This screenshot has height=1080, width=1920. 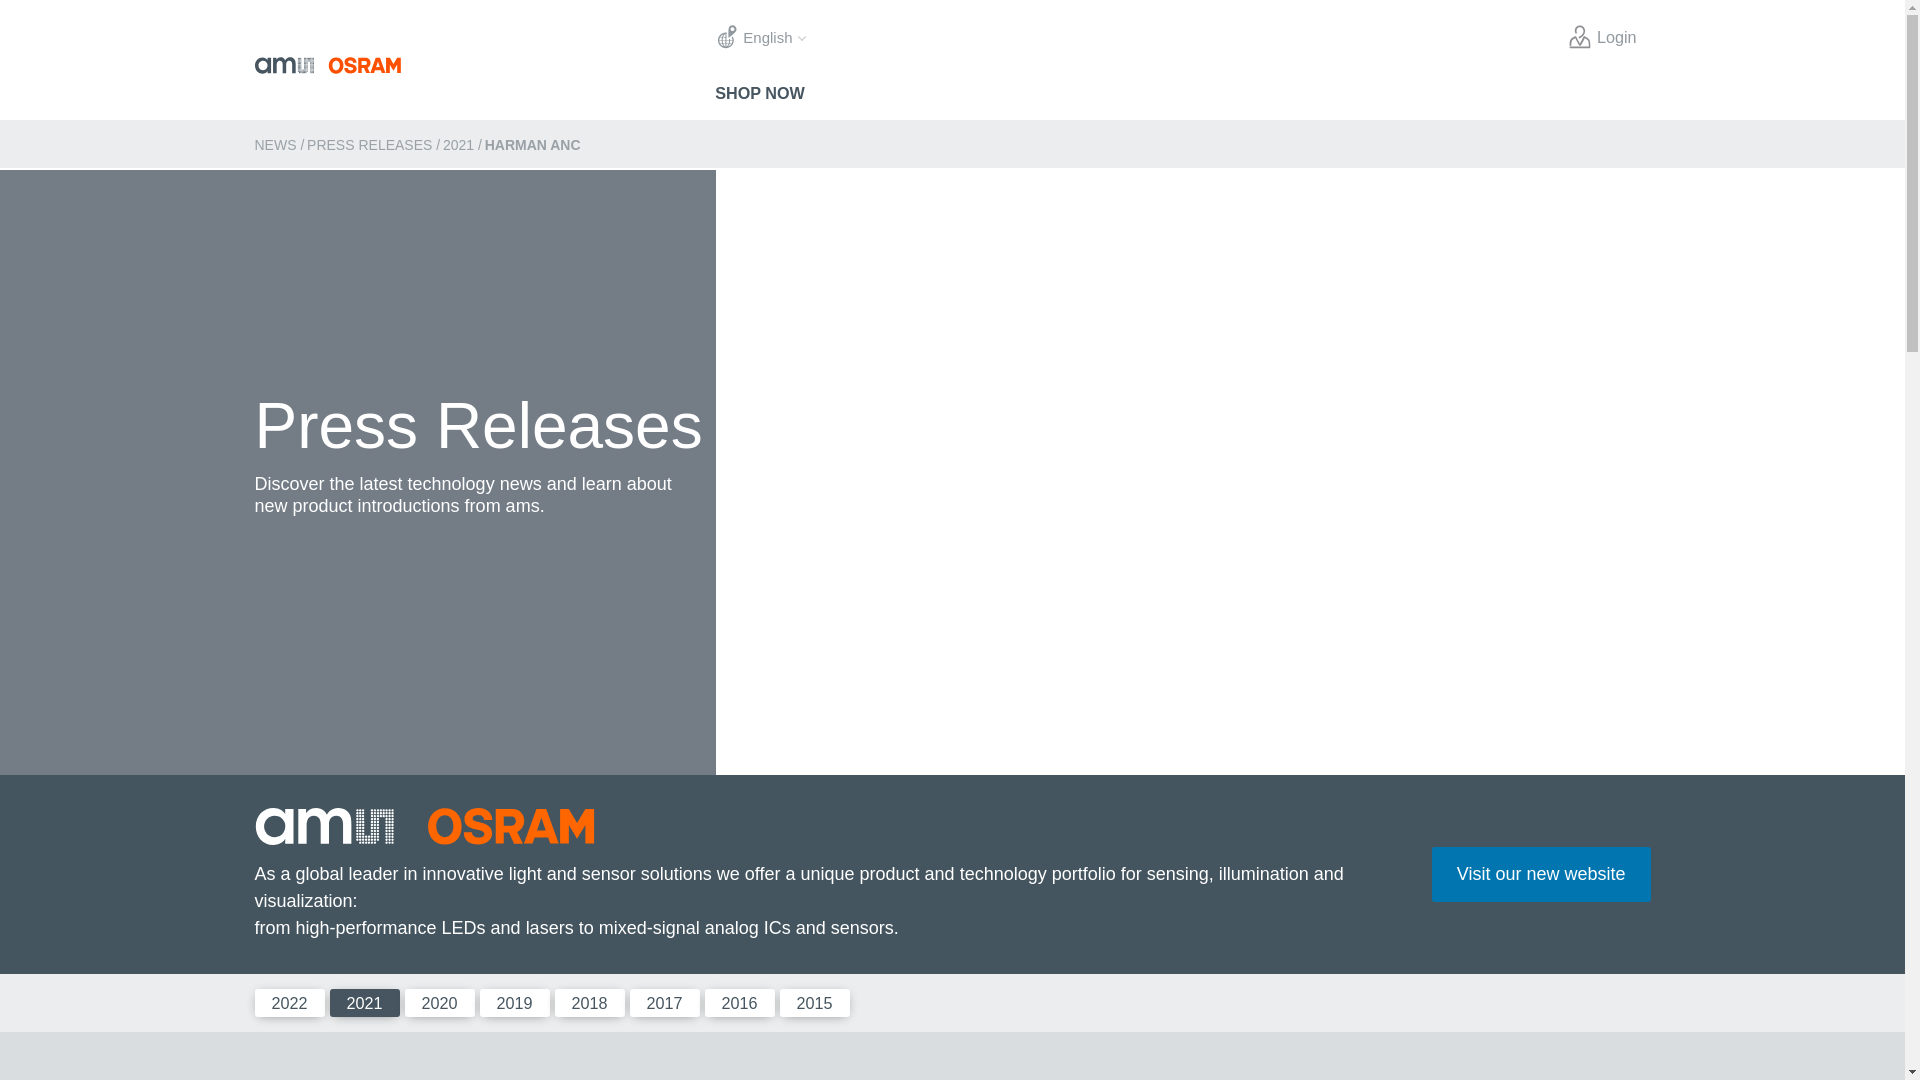 What do you see at coordinates (760, 38) in the screenshot?
I see `English` at bounding box center [760, 38].